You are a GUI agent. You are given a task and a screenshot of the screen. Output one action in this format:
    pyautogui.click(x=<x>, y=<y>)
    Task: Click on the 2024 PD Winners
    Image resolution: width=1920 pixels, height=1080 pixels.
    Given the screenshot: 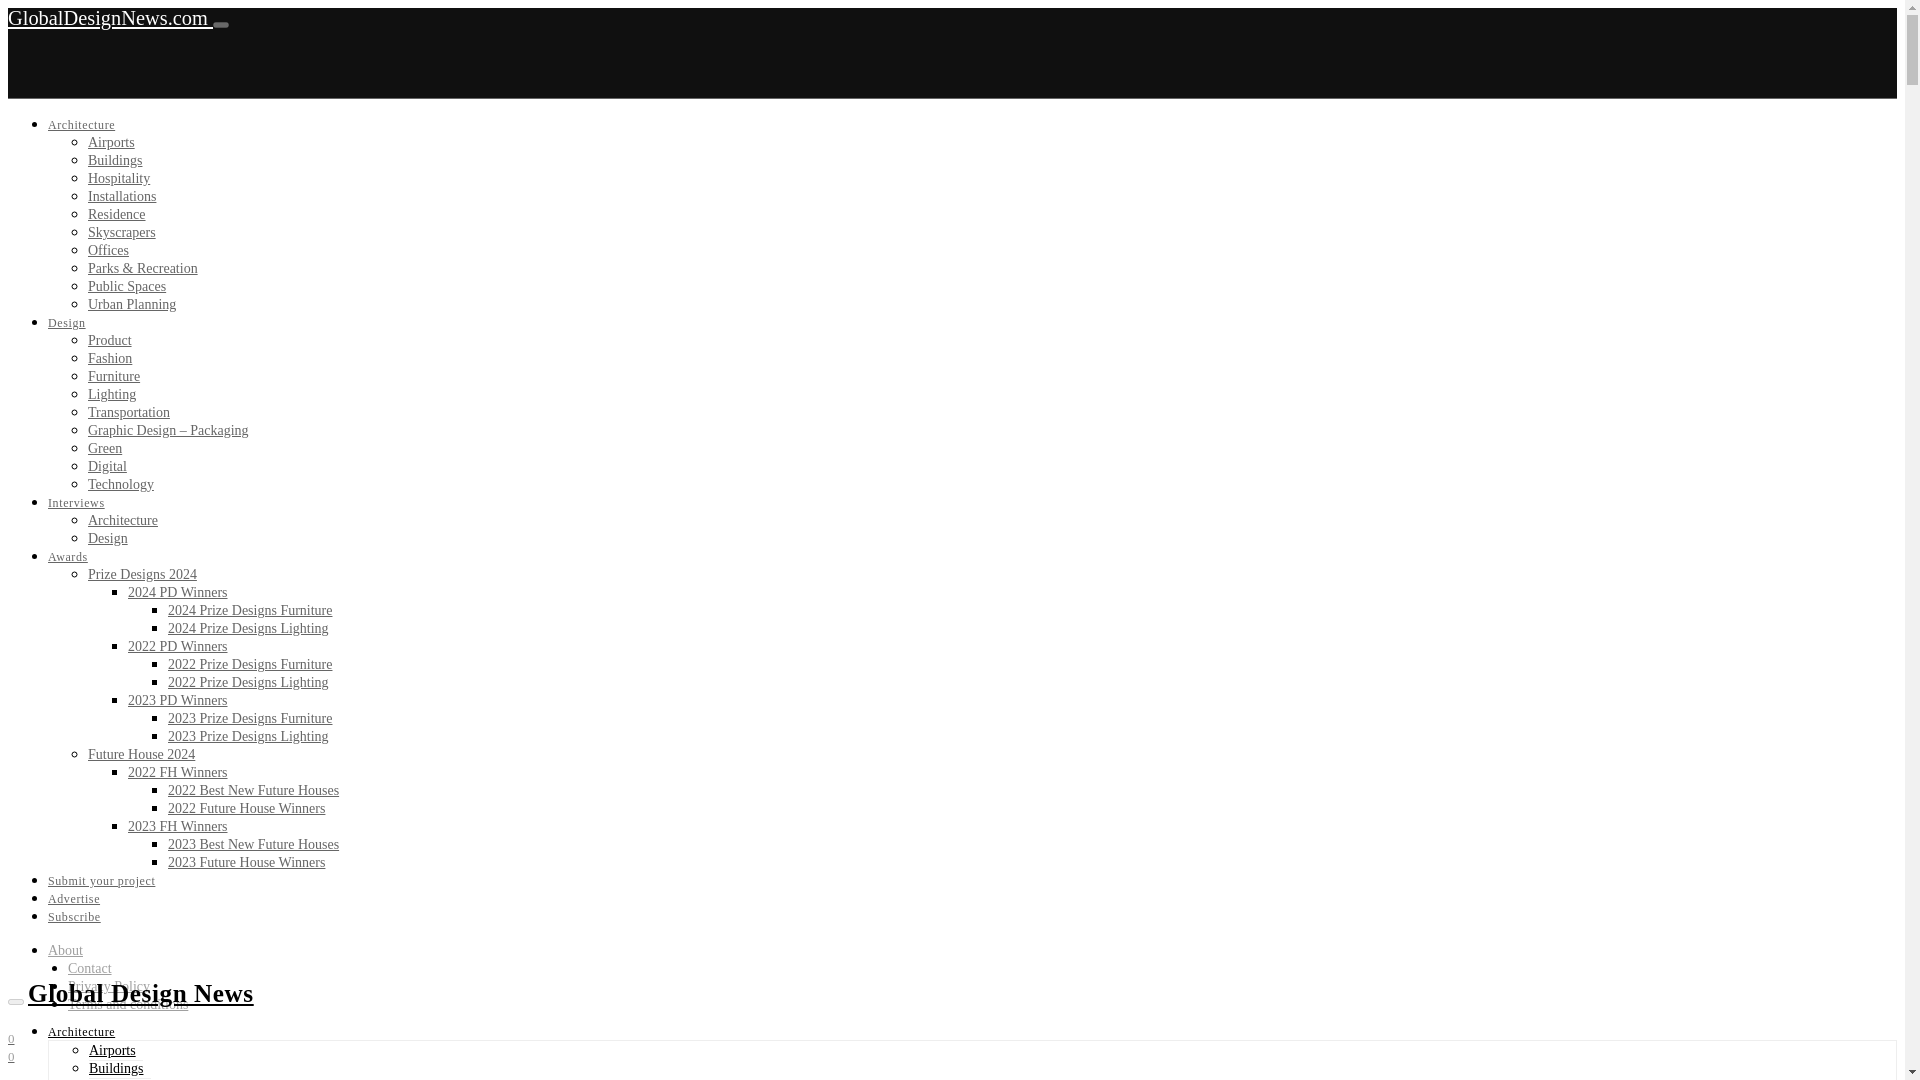 What is the action you would take?
    pyautogui.click(x=178, y=592)
    